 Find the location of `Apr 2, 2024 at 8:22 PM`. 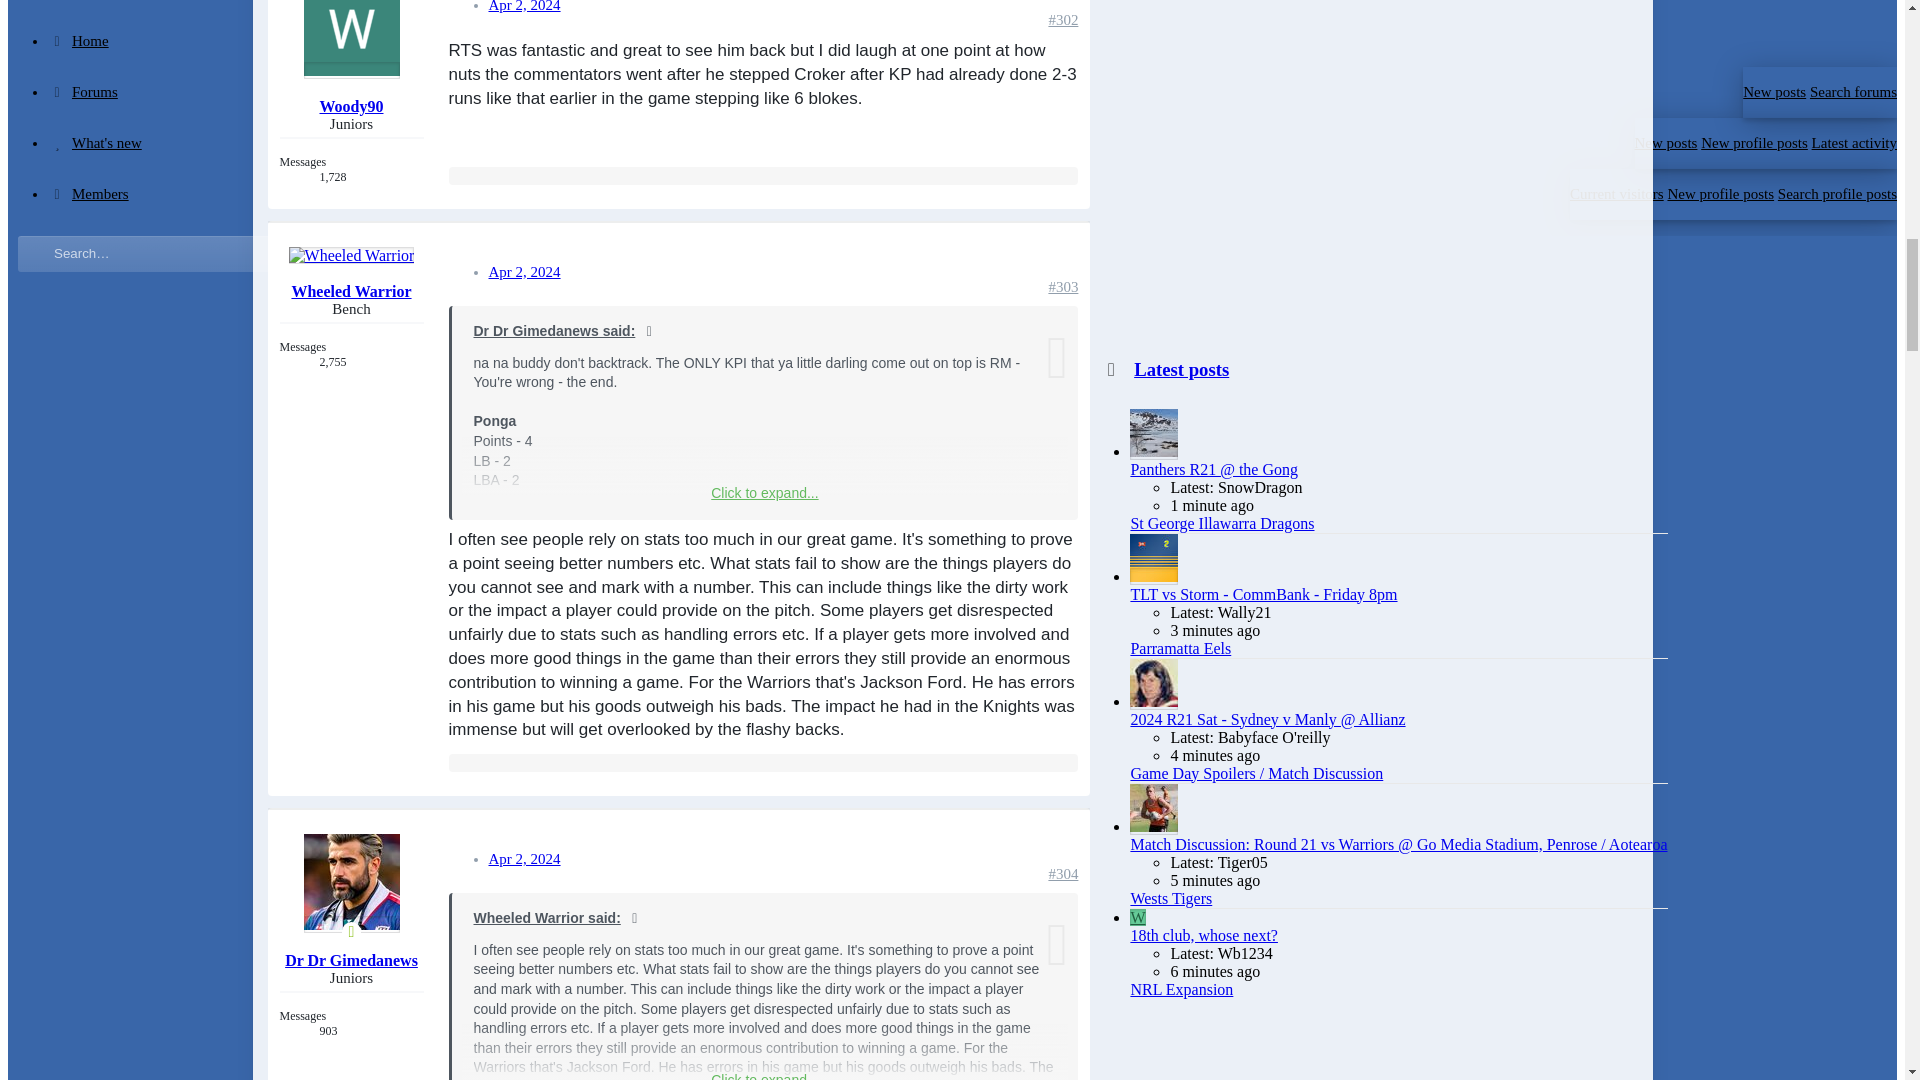

Apr 2, 2024 at 8:22 PM is located at coordinates (524, 6).